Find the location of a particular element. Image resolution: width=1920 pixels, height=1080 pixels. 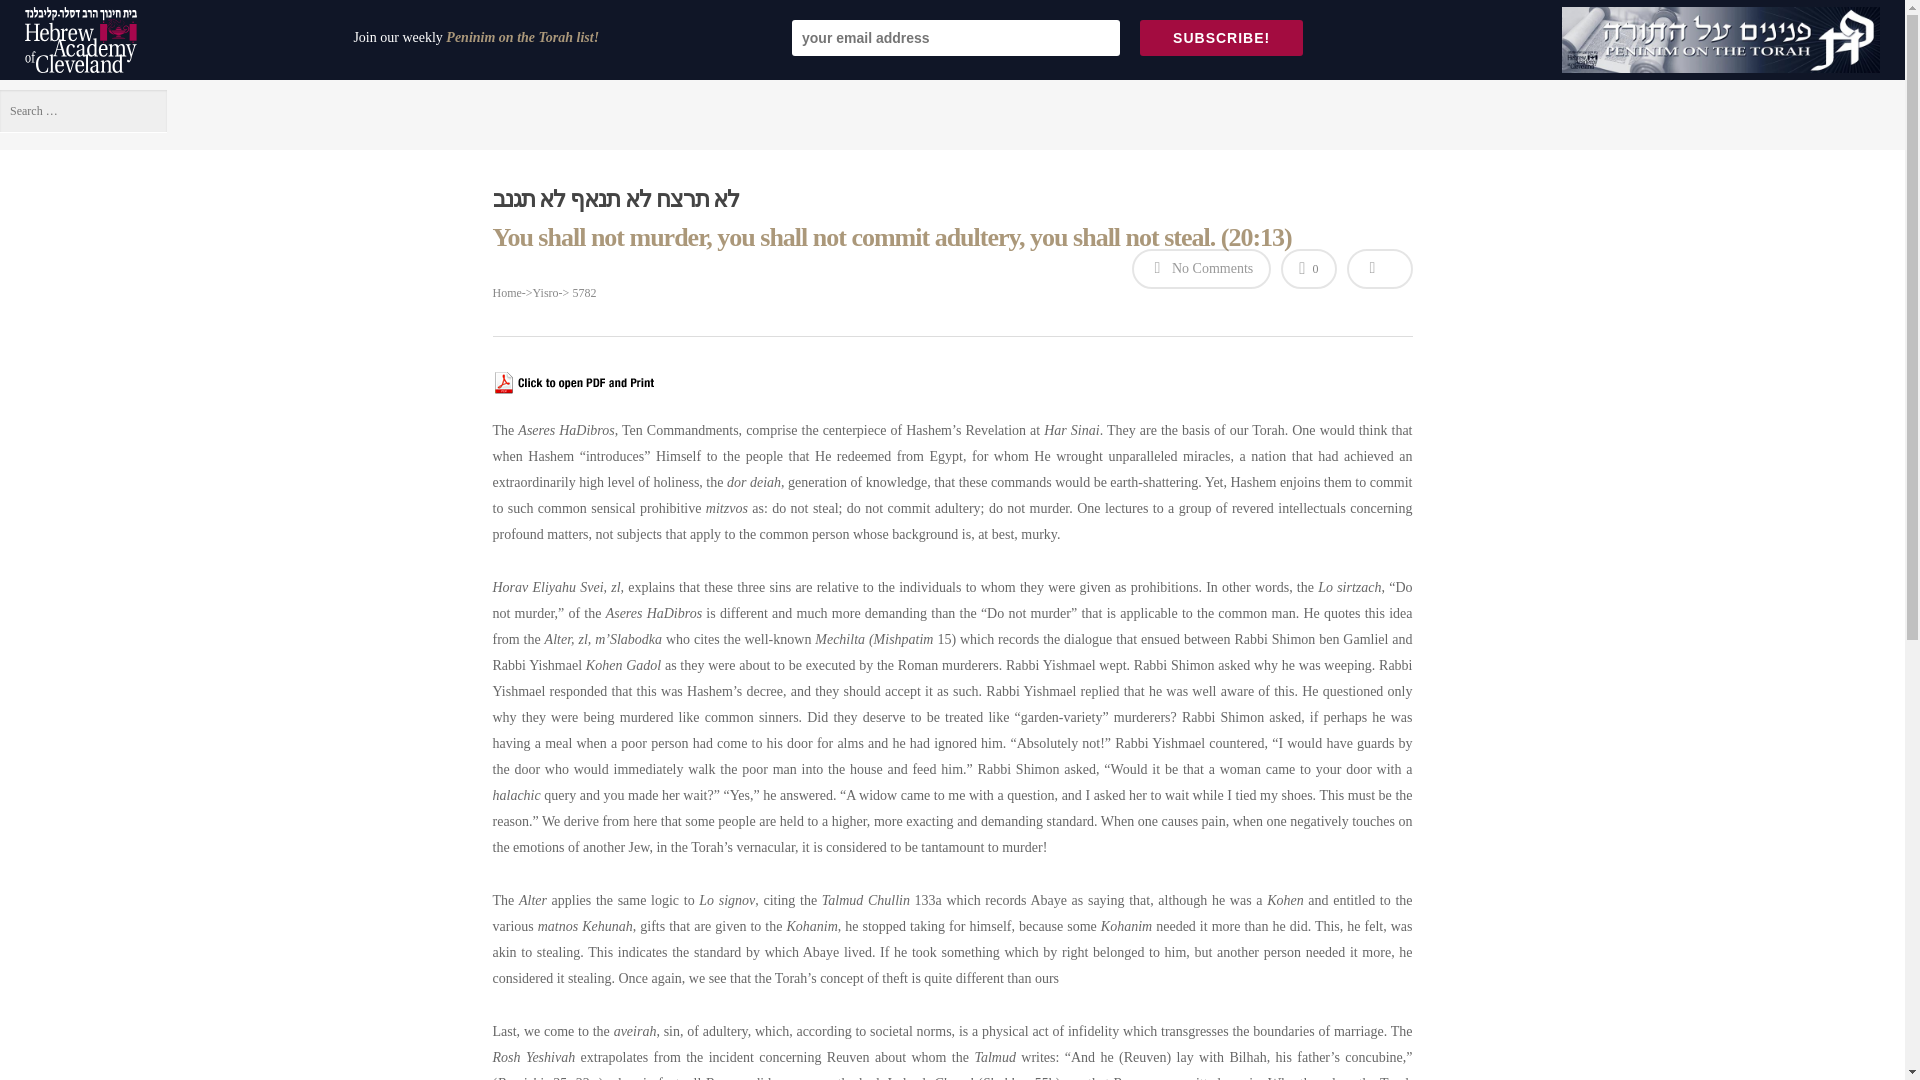

All topics is located at coordinates (70, 244).